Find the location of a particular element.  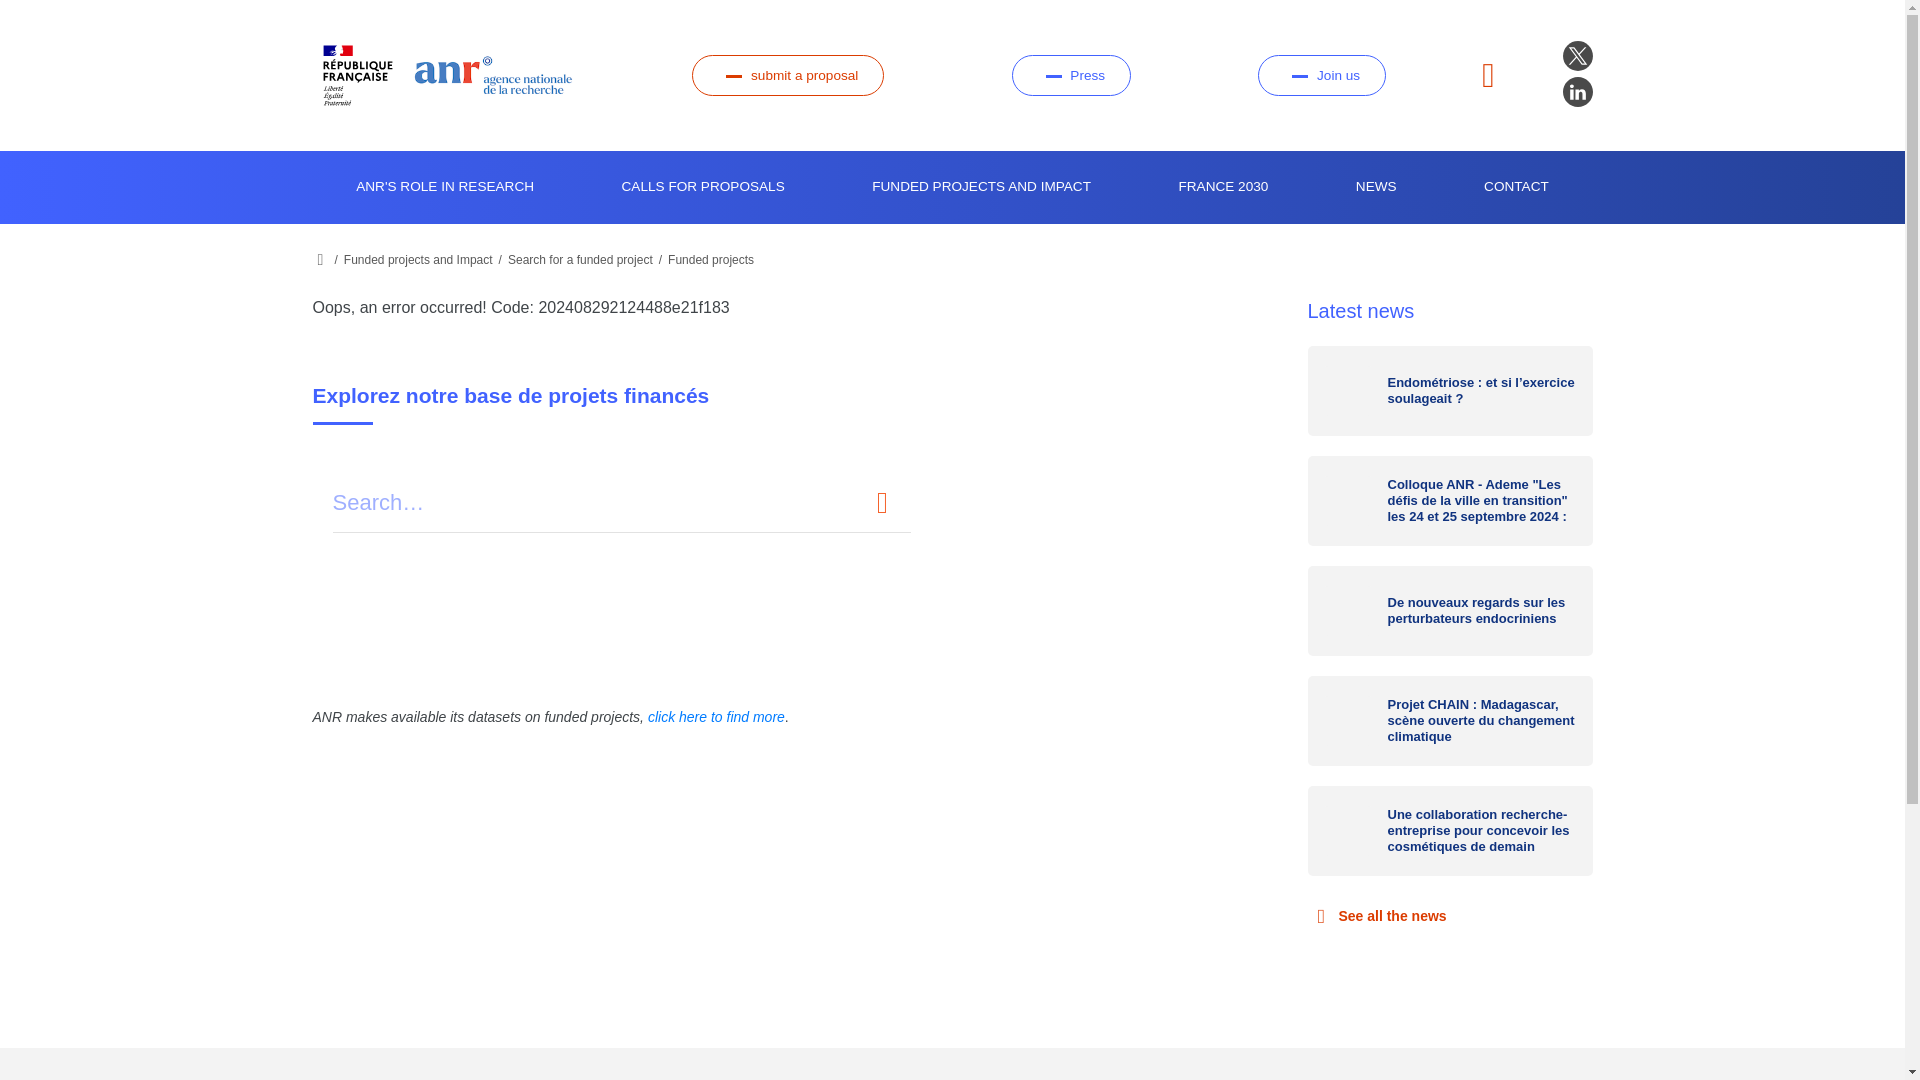

Join us is located at coordinates (1320, 76).